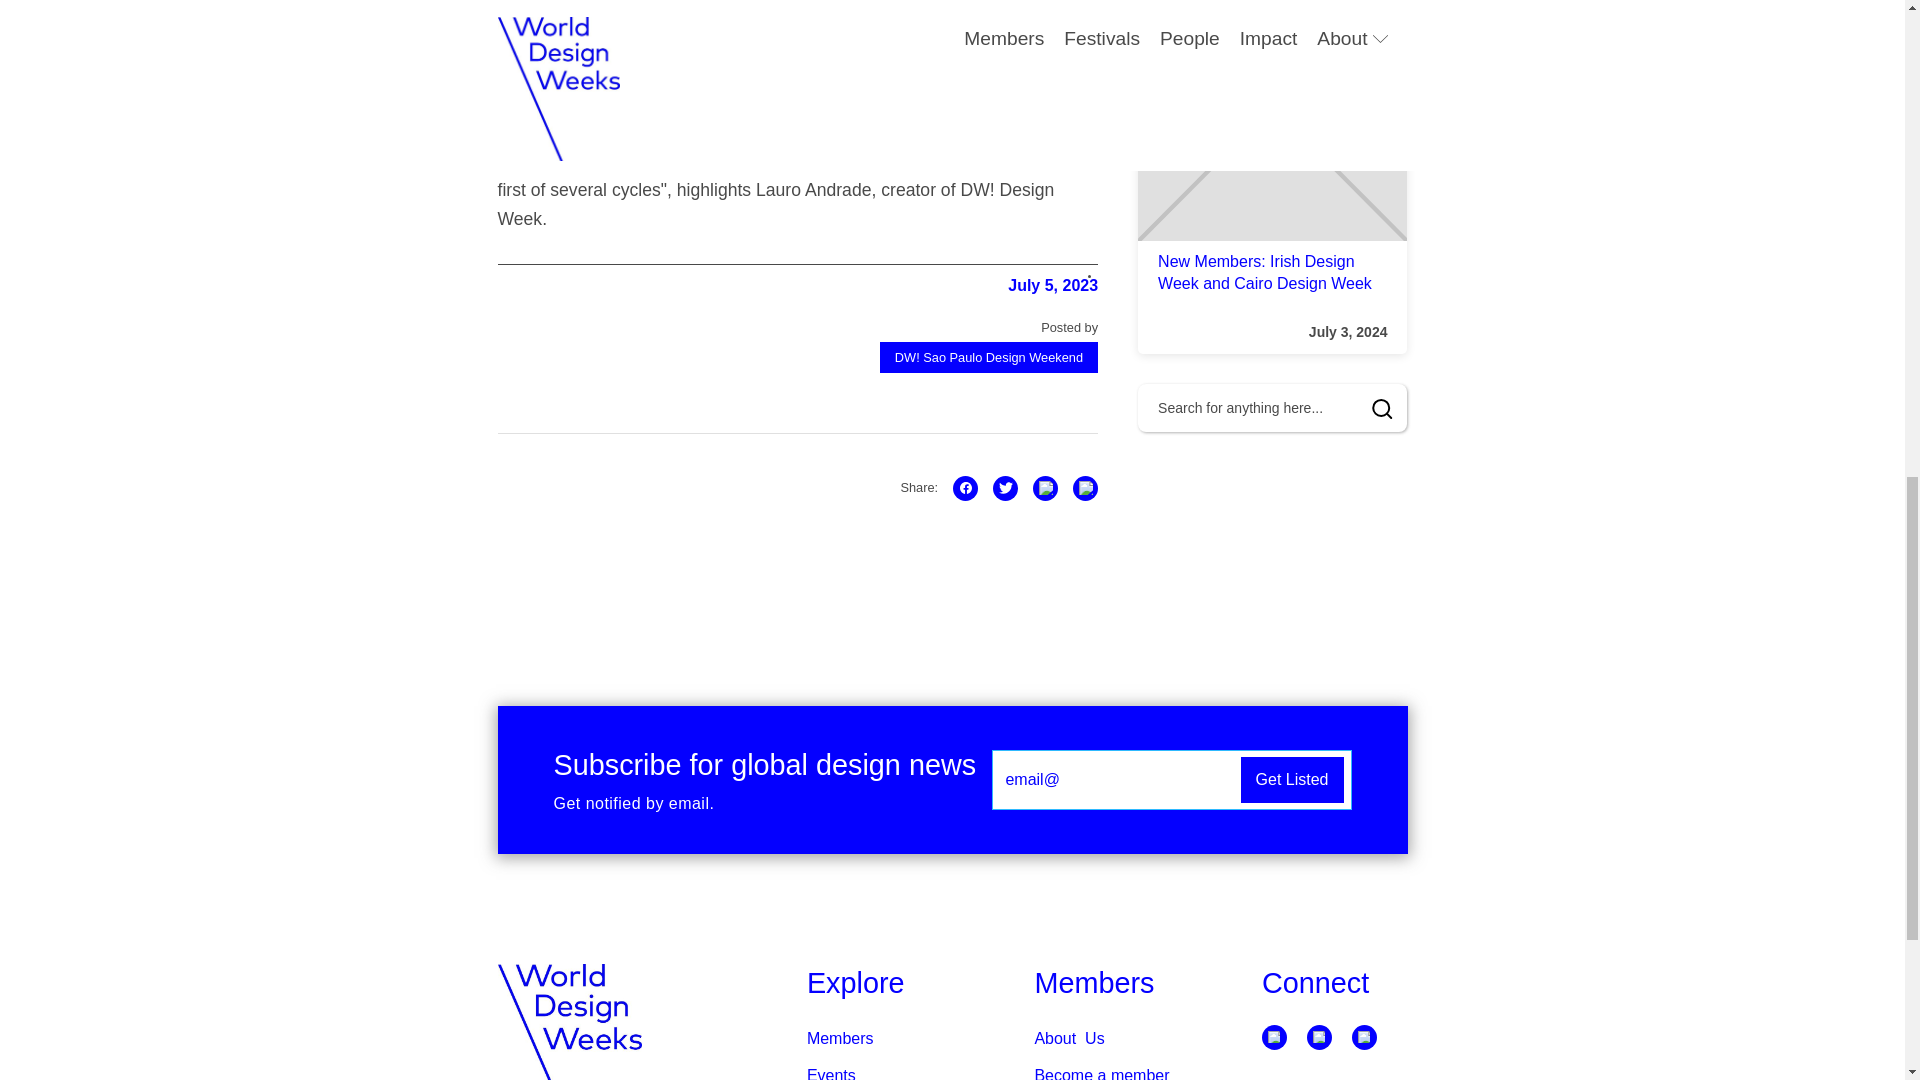  I want to click on Events, so click(831, 1074).